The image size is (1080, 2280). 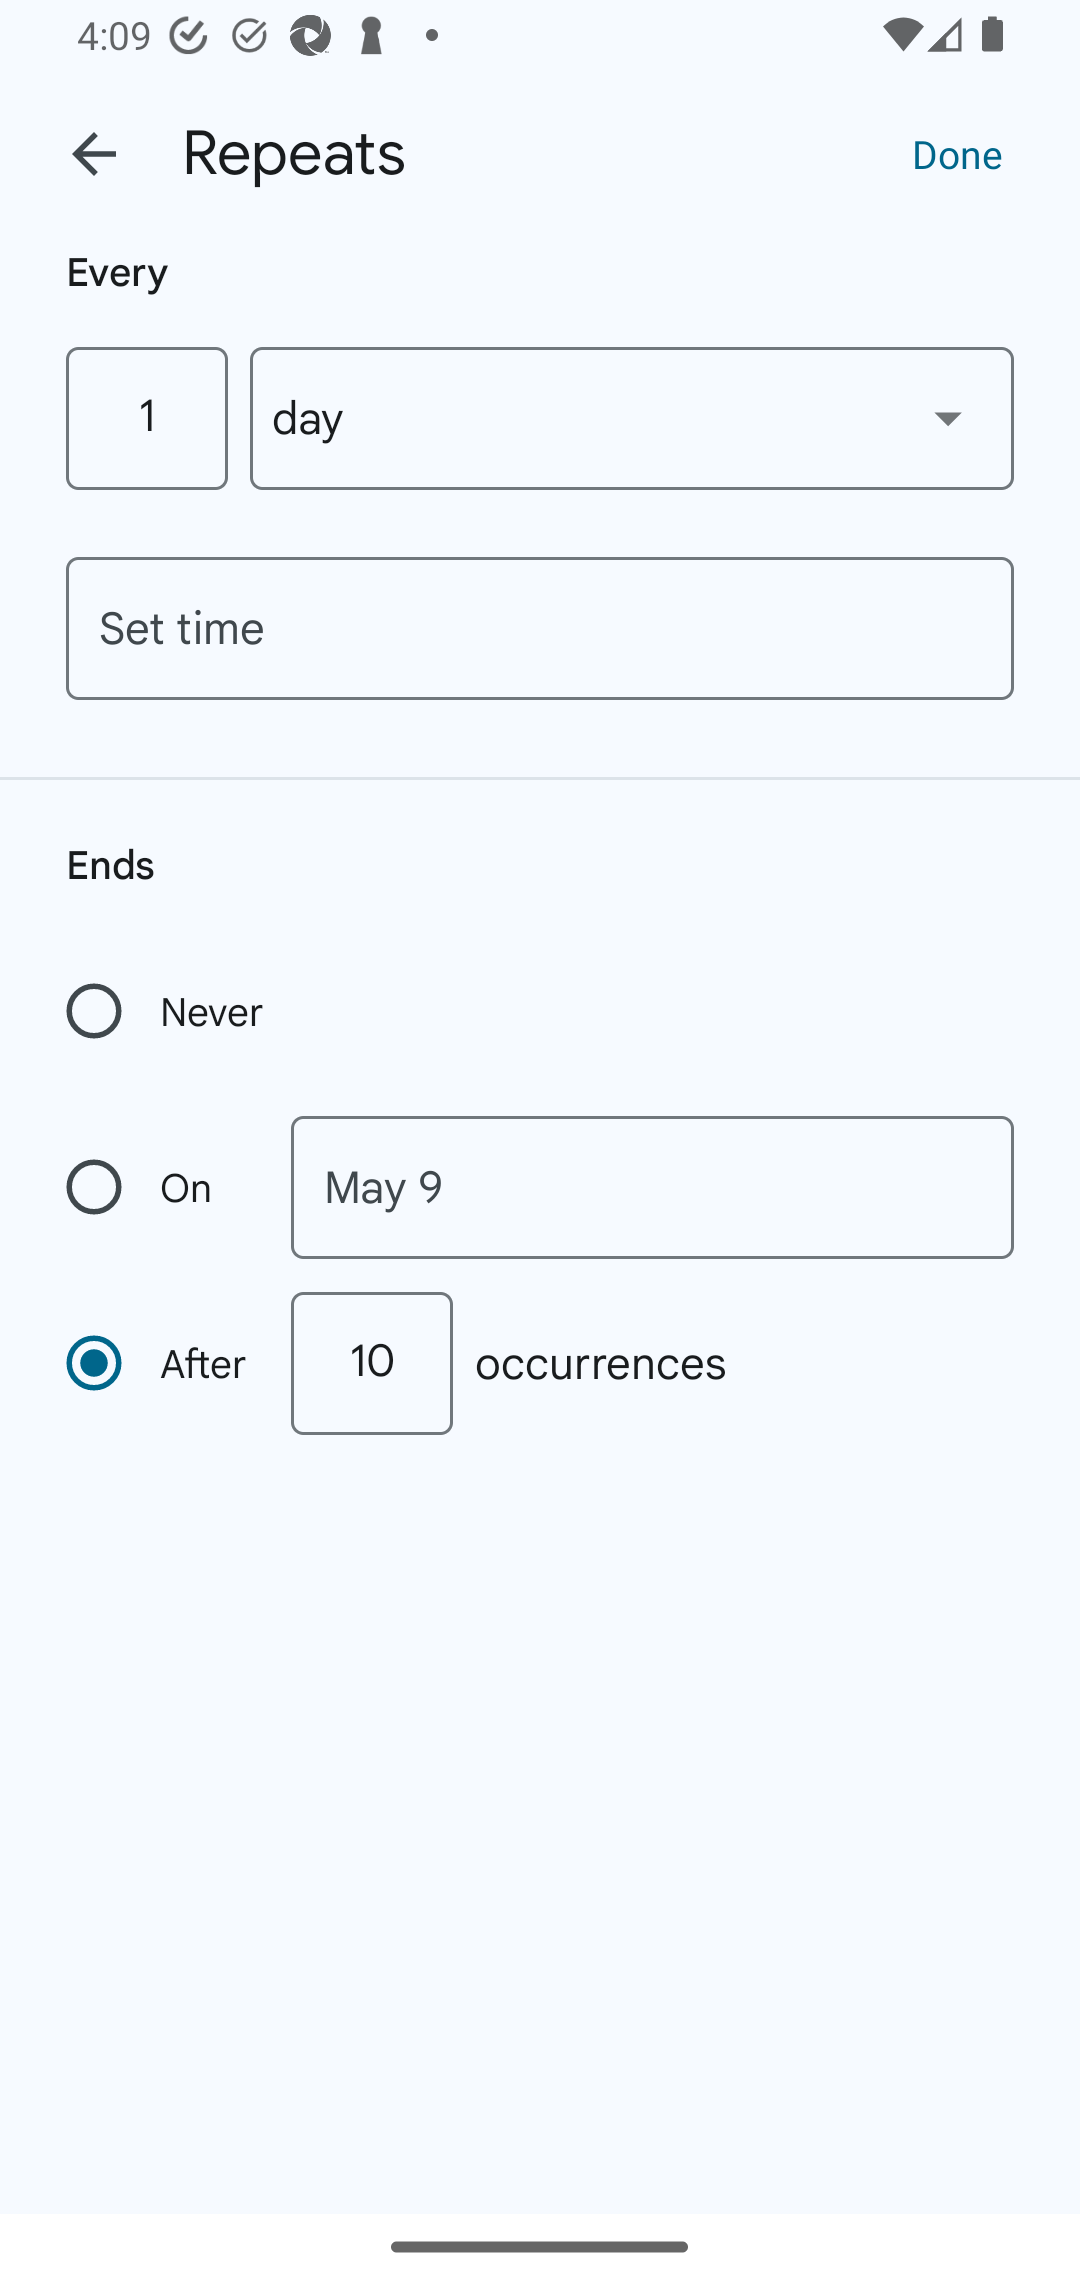 I want to click on 10, so click(x=371, y=1363).